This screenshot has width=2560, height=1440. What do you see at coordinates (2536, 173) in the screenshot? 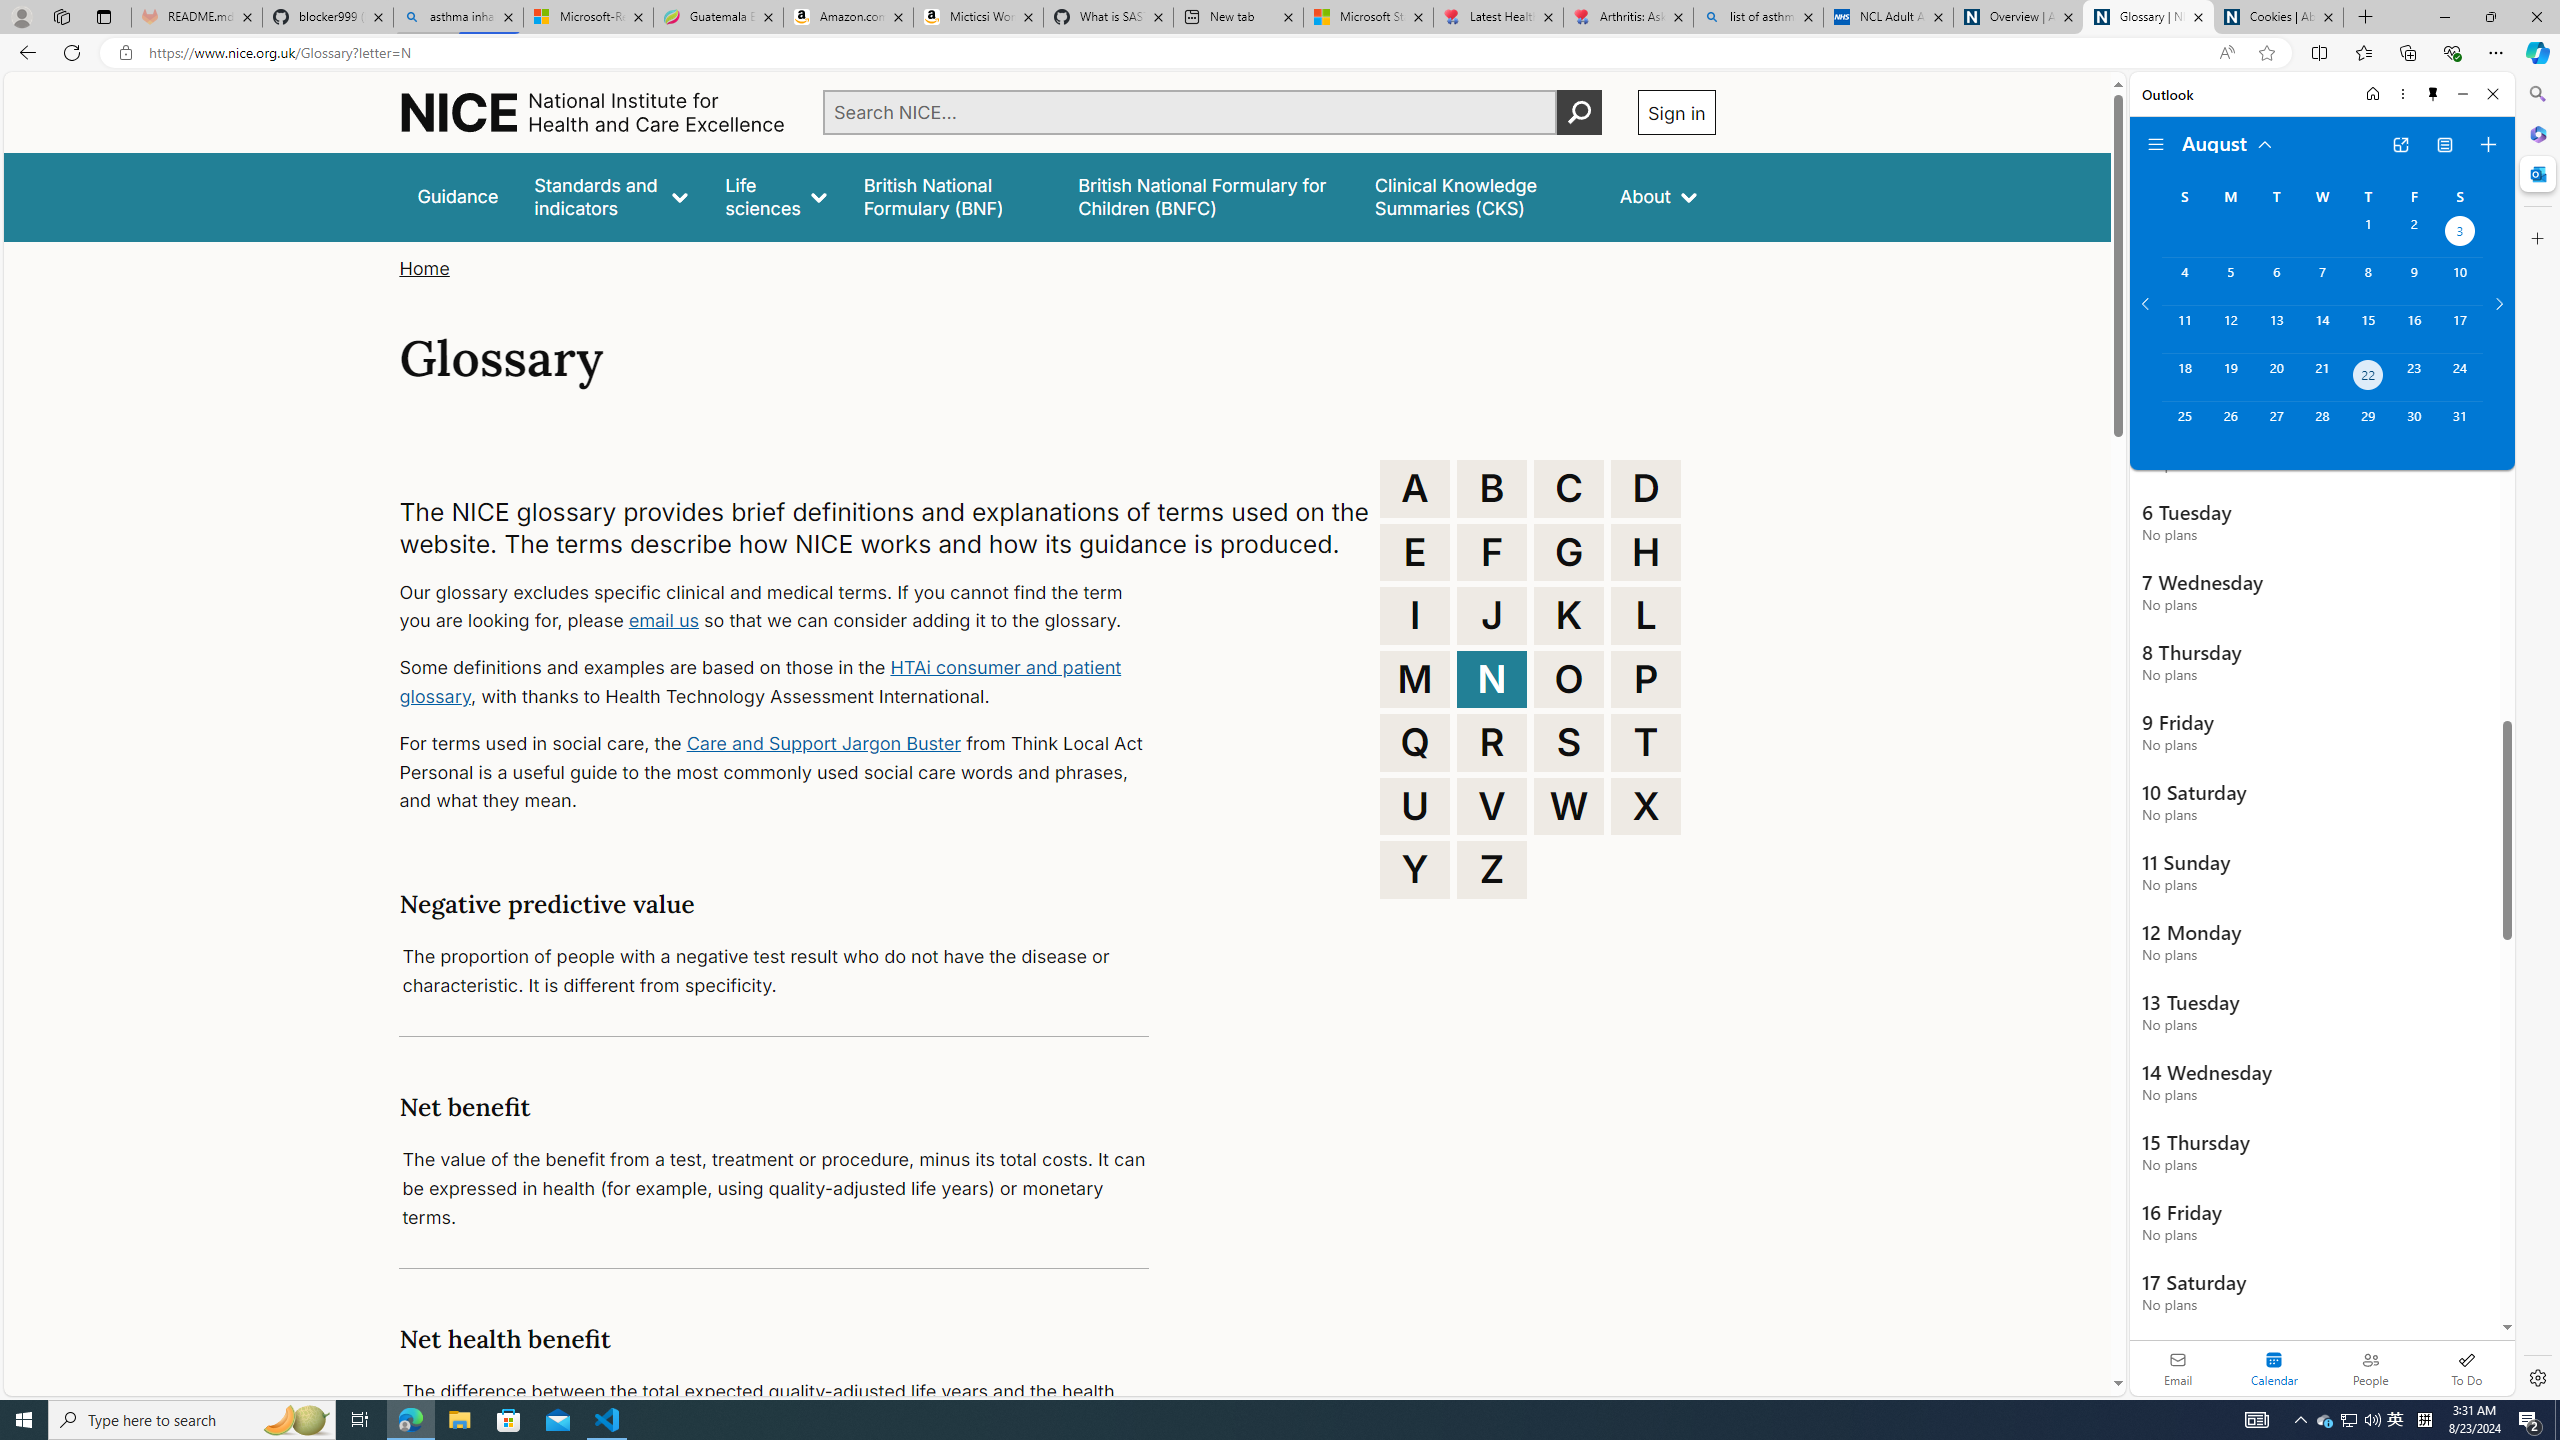
I see `Close Outlook pane` at bounding box center [2536, 173].